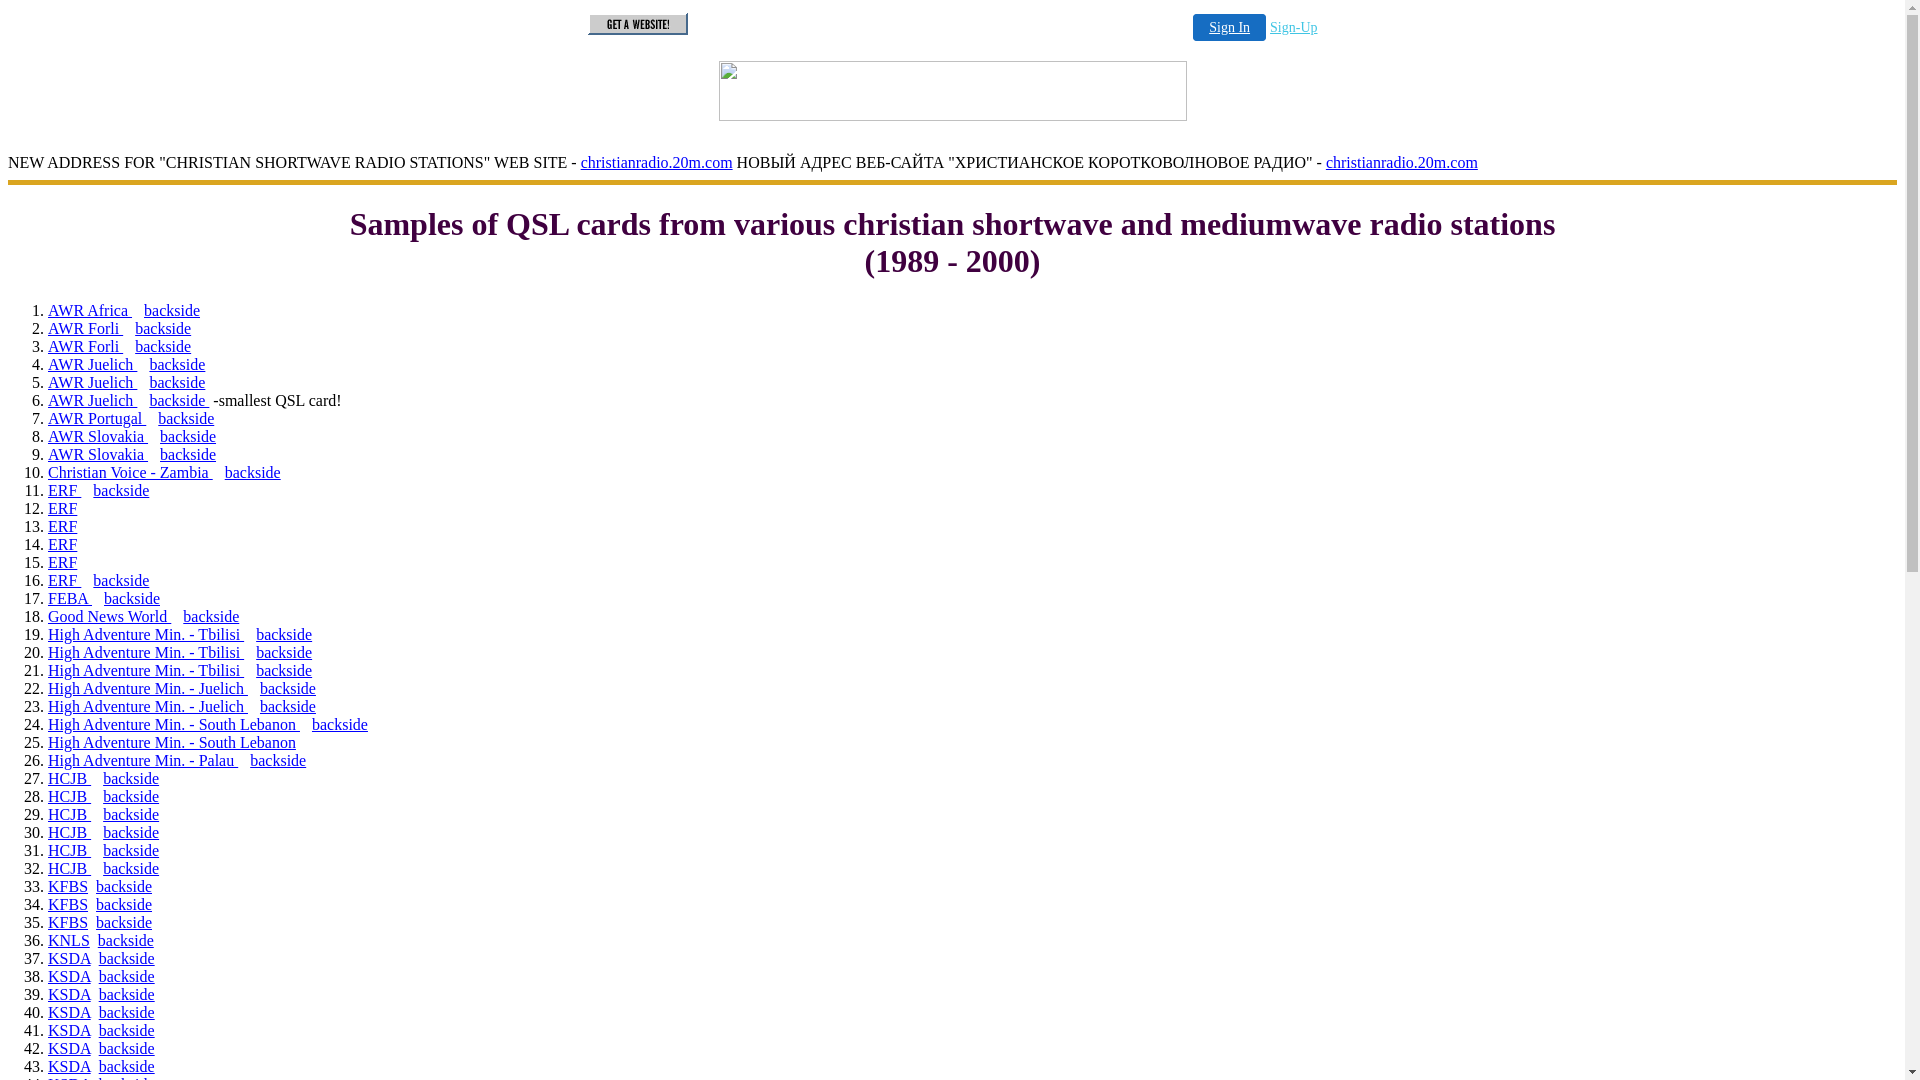 Image resolution: width=1920 pixels, height=1080 pixels. What do you see at coordinates (174, 724) in the screenshot?
I see `High Adventure Min. - South Lebanon` at bounding box center [174, 724].